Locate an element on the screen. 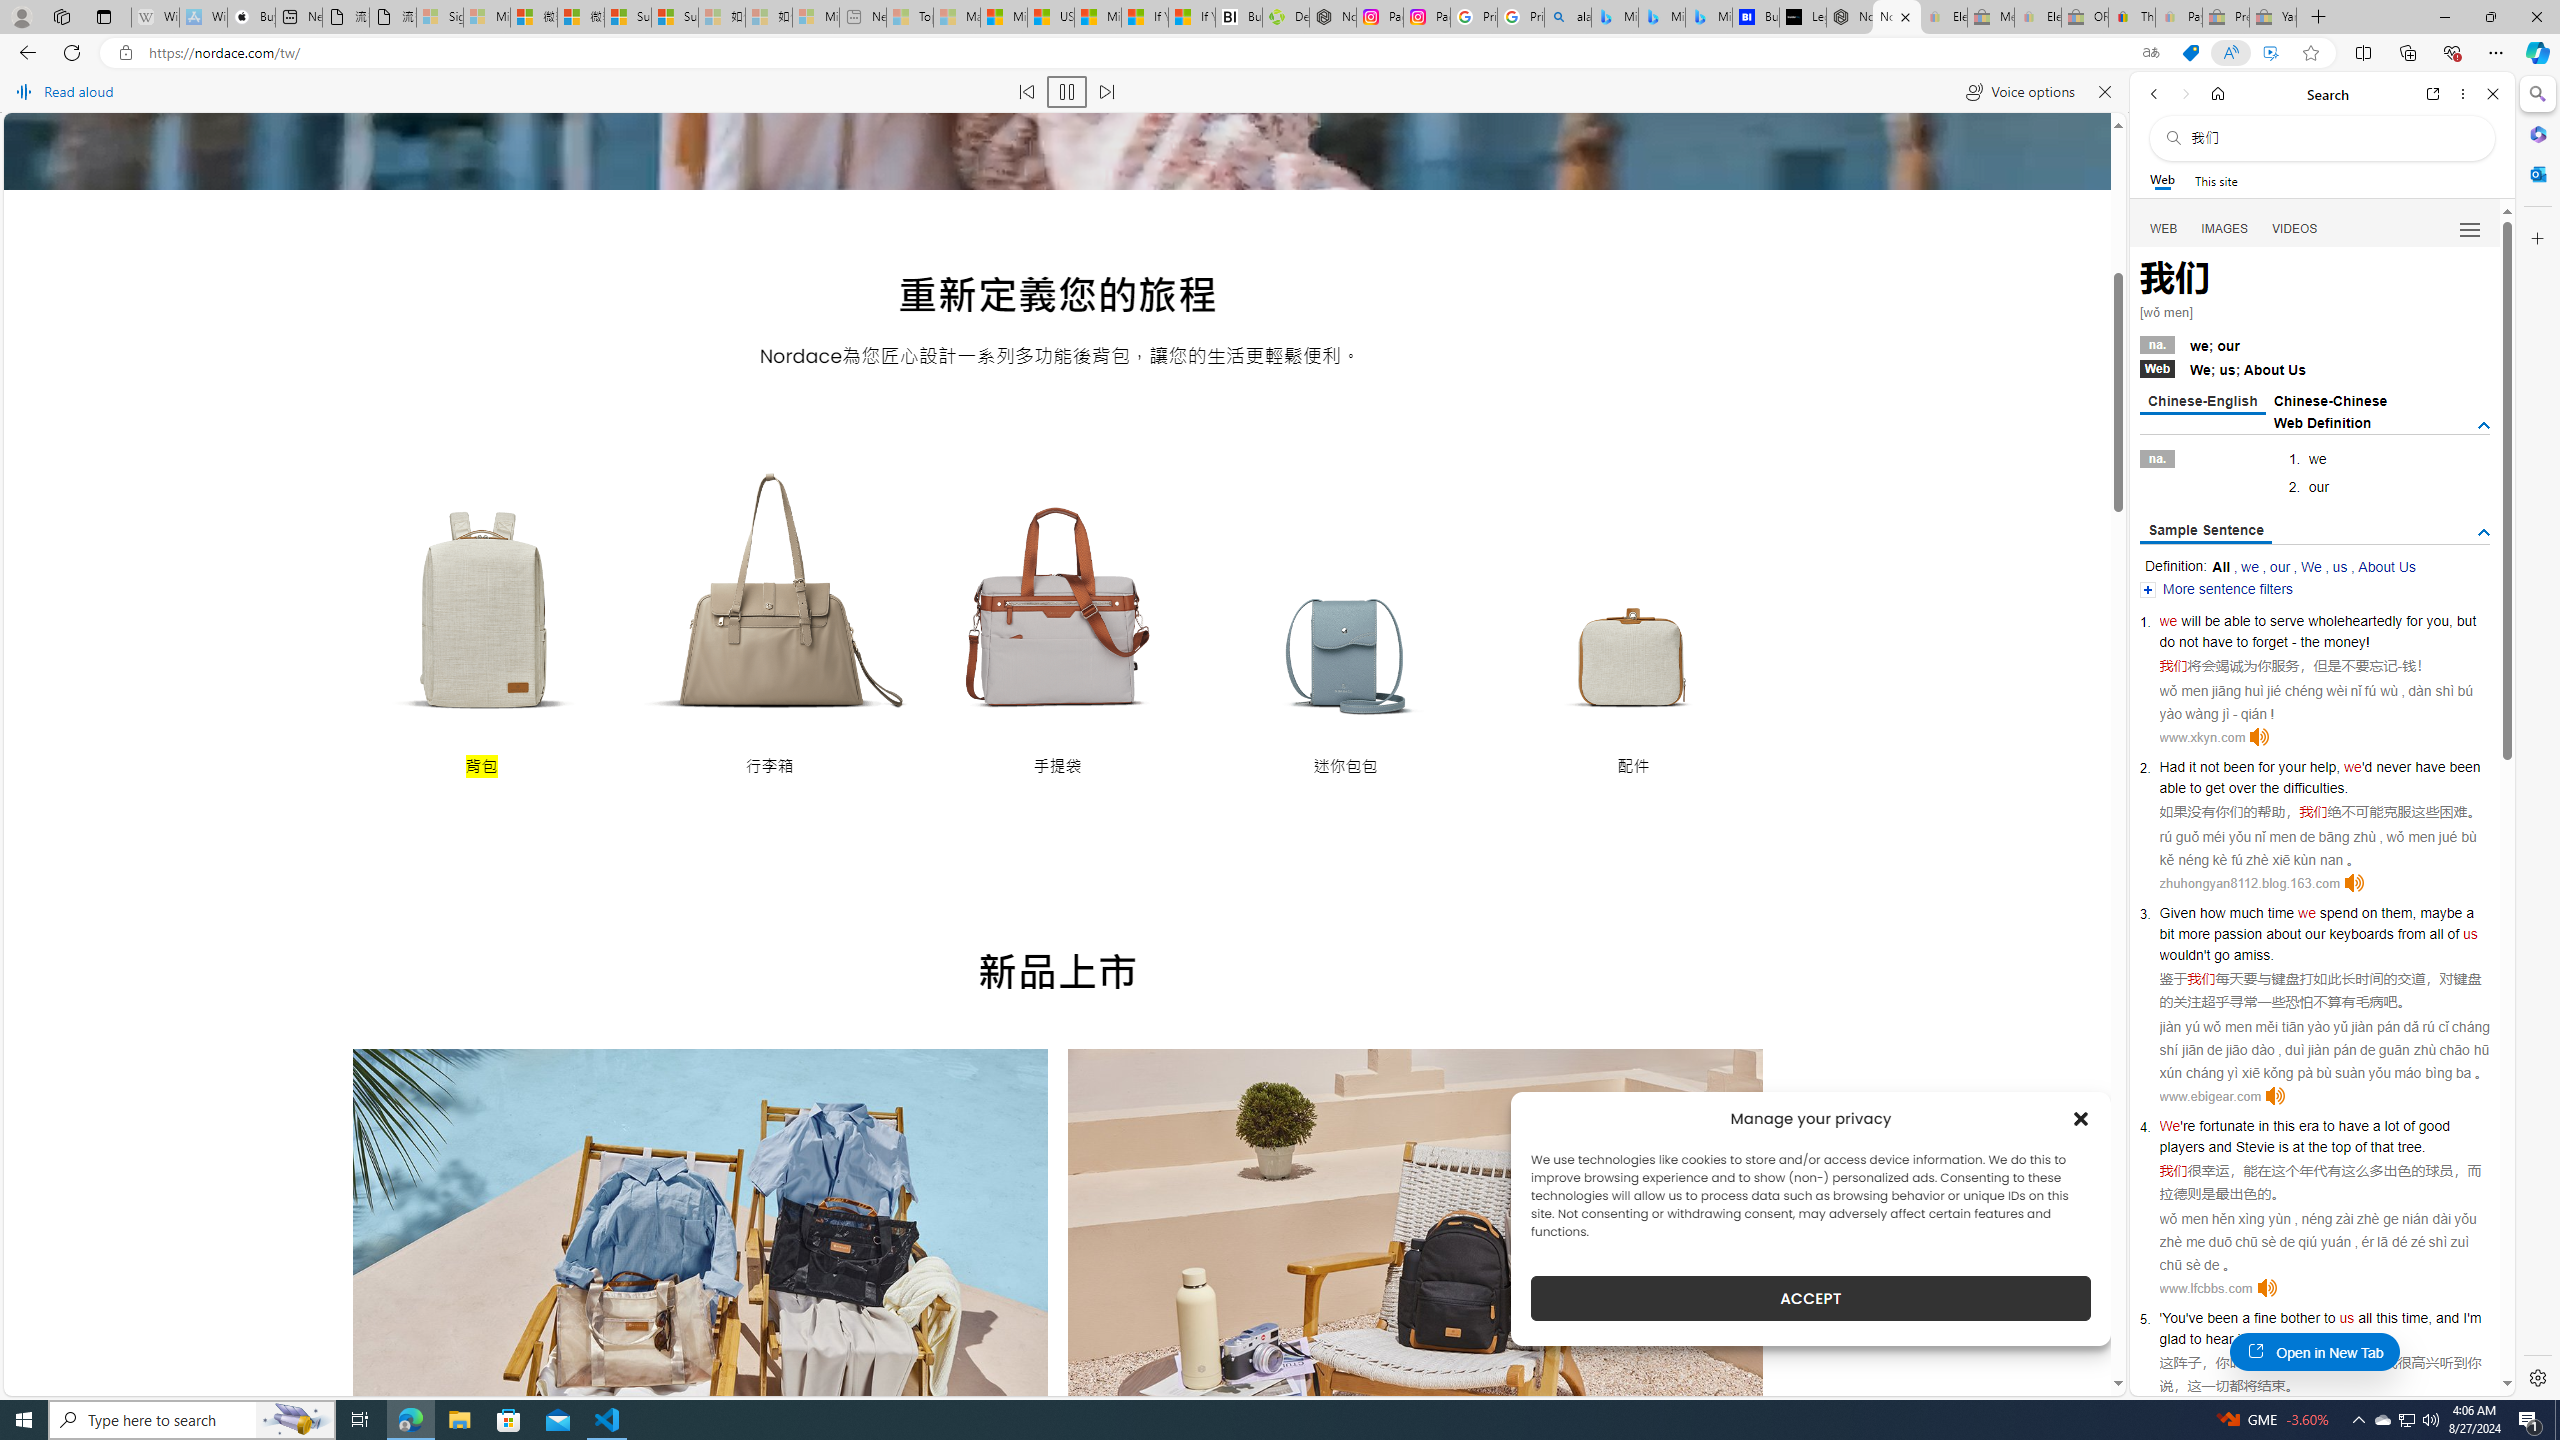 This screenshot has width=2560, height=1440. forget is located at coordinates (2270, 641).